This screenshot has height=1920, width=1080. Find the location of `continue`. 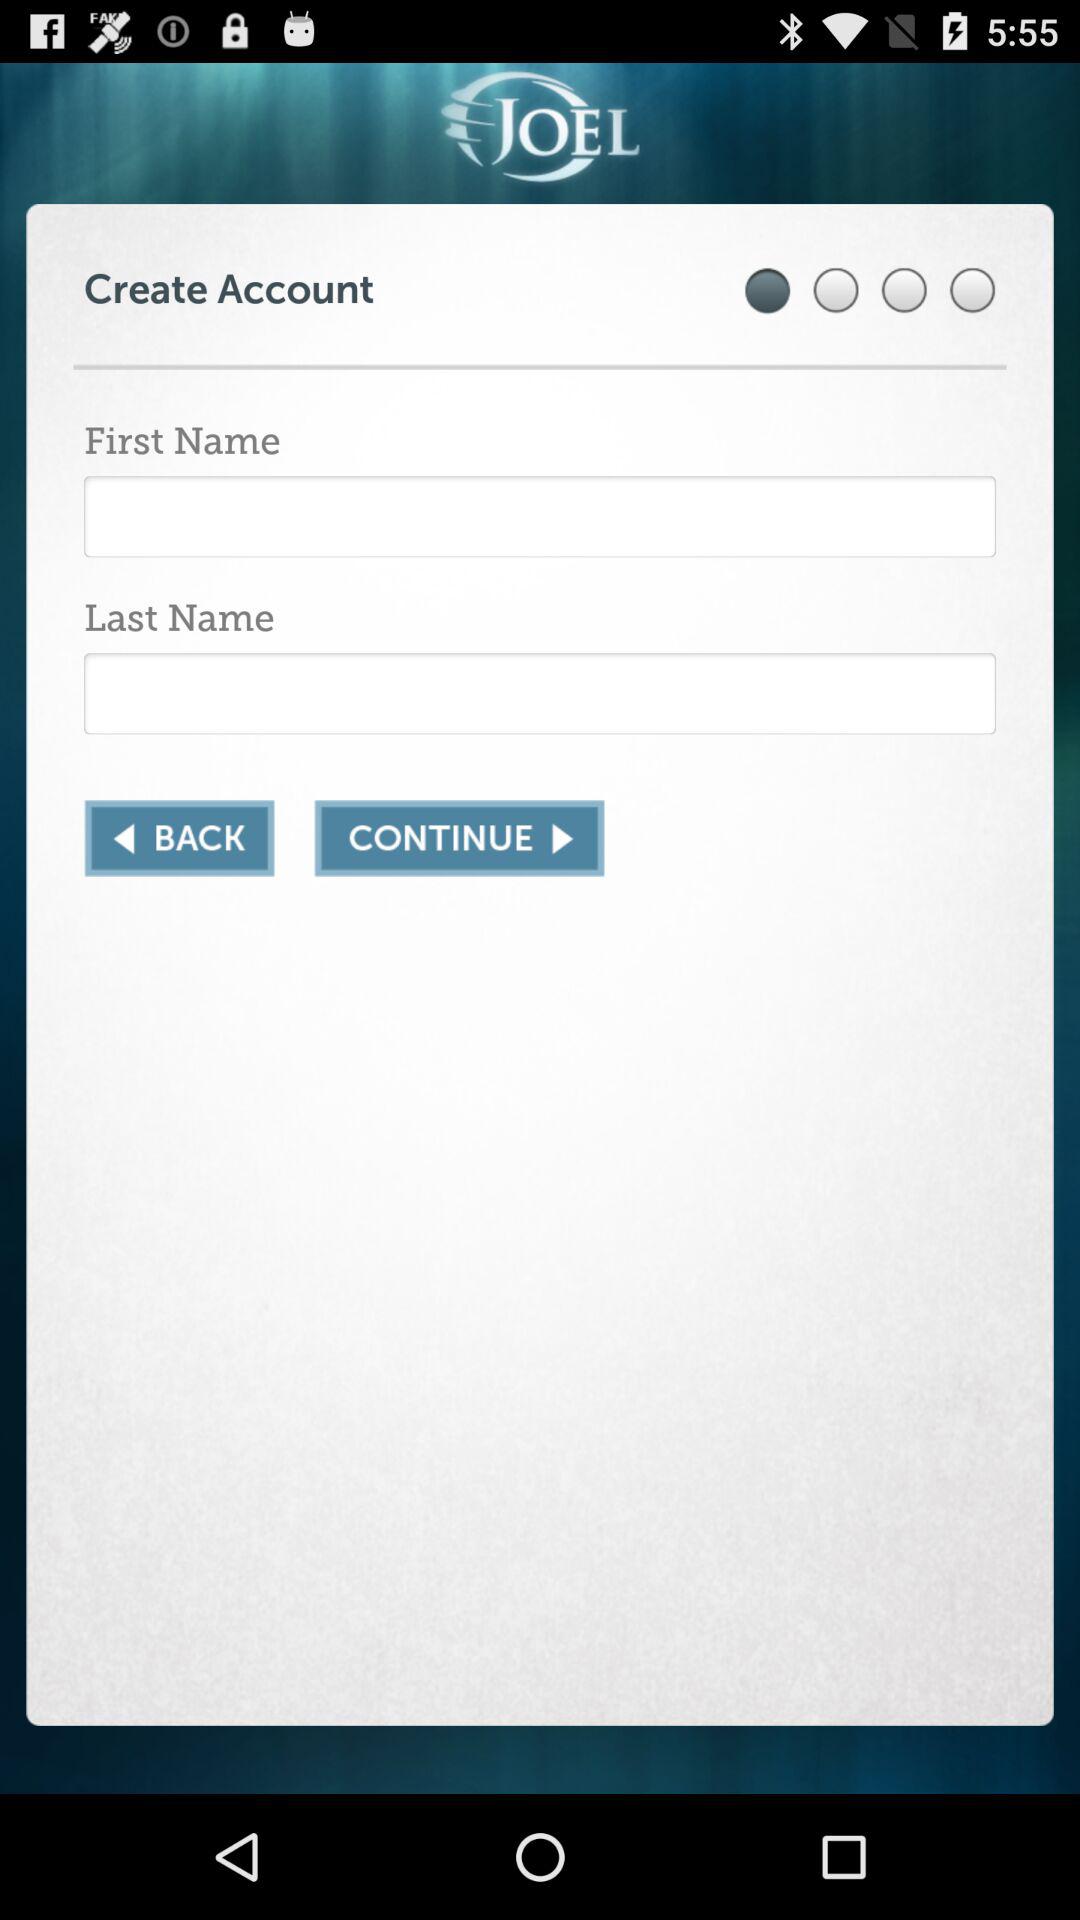

continue is located at coordinates (459, 838).